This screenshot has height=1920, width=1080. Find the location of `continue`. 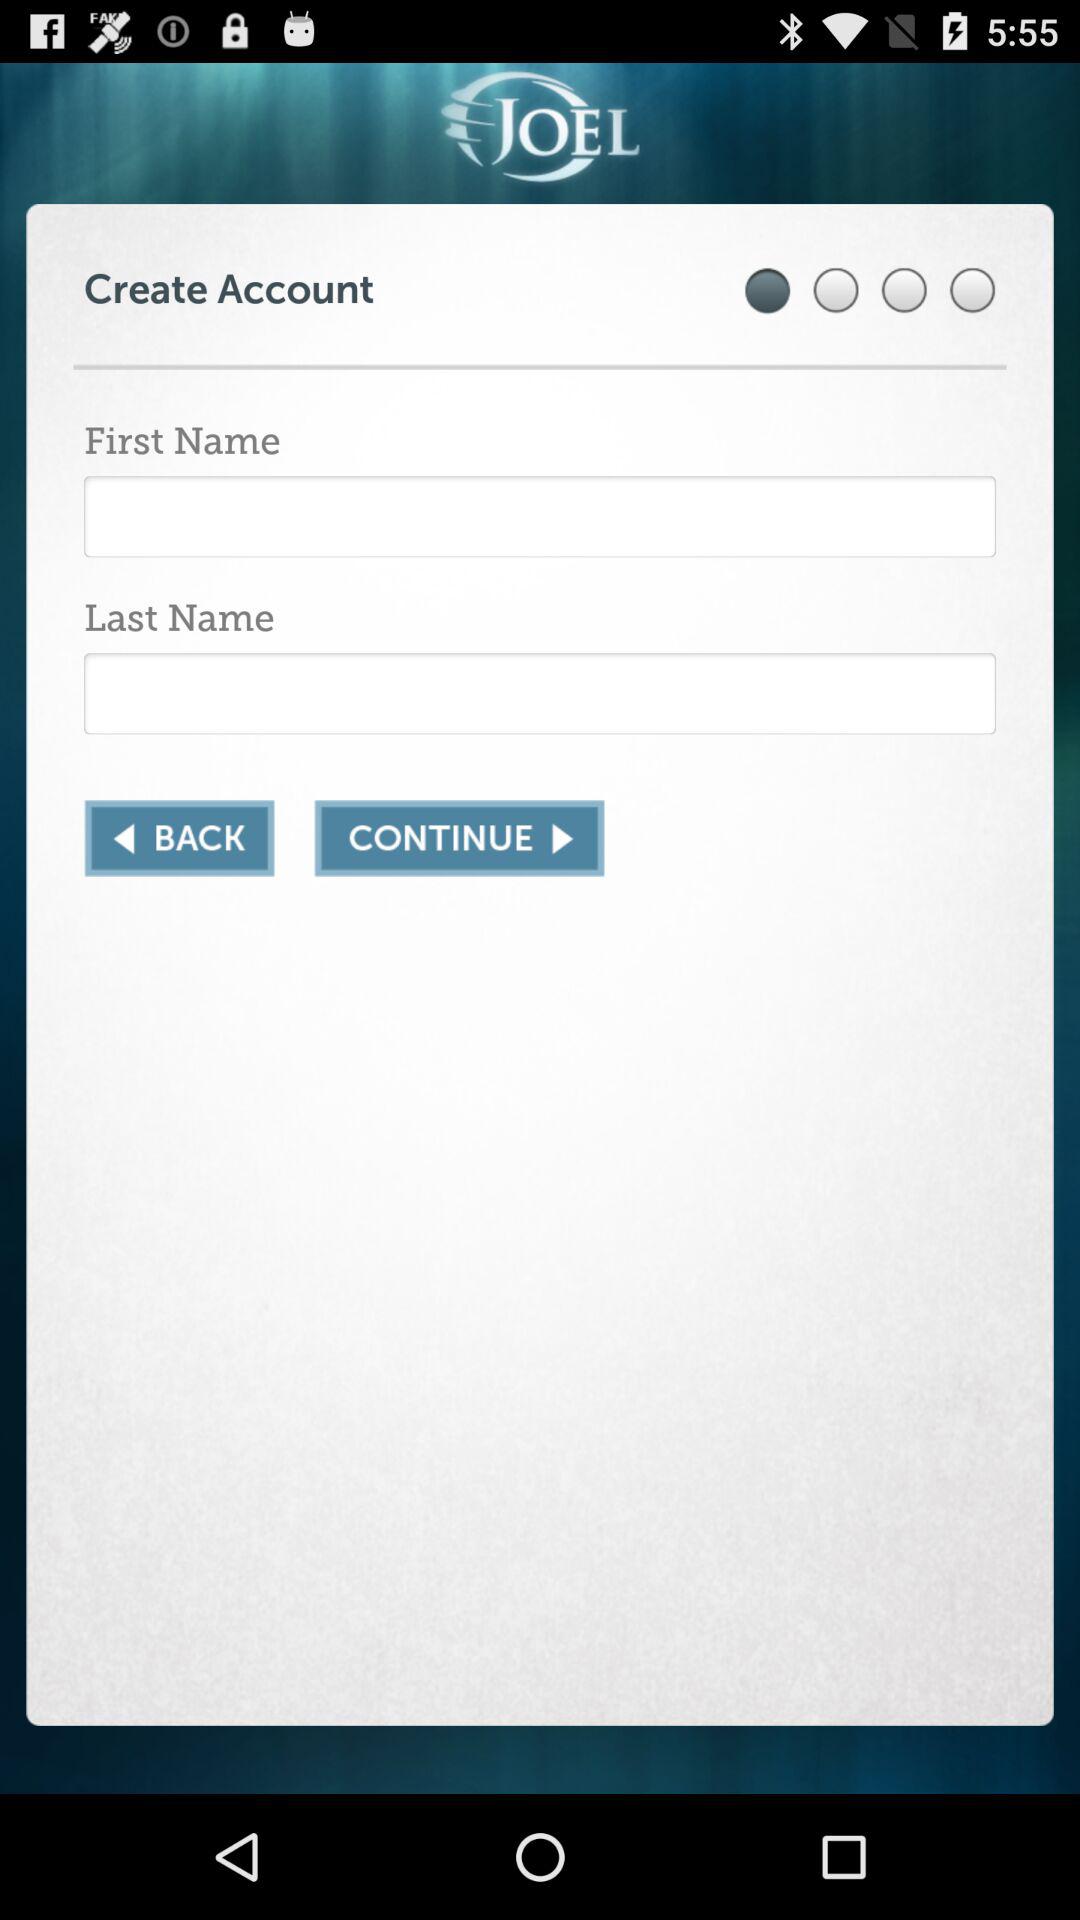

continue is located at coordinates (459, 838).